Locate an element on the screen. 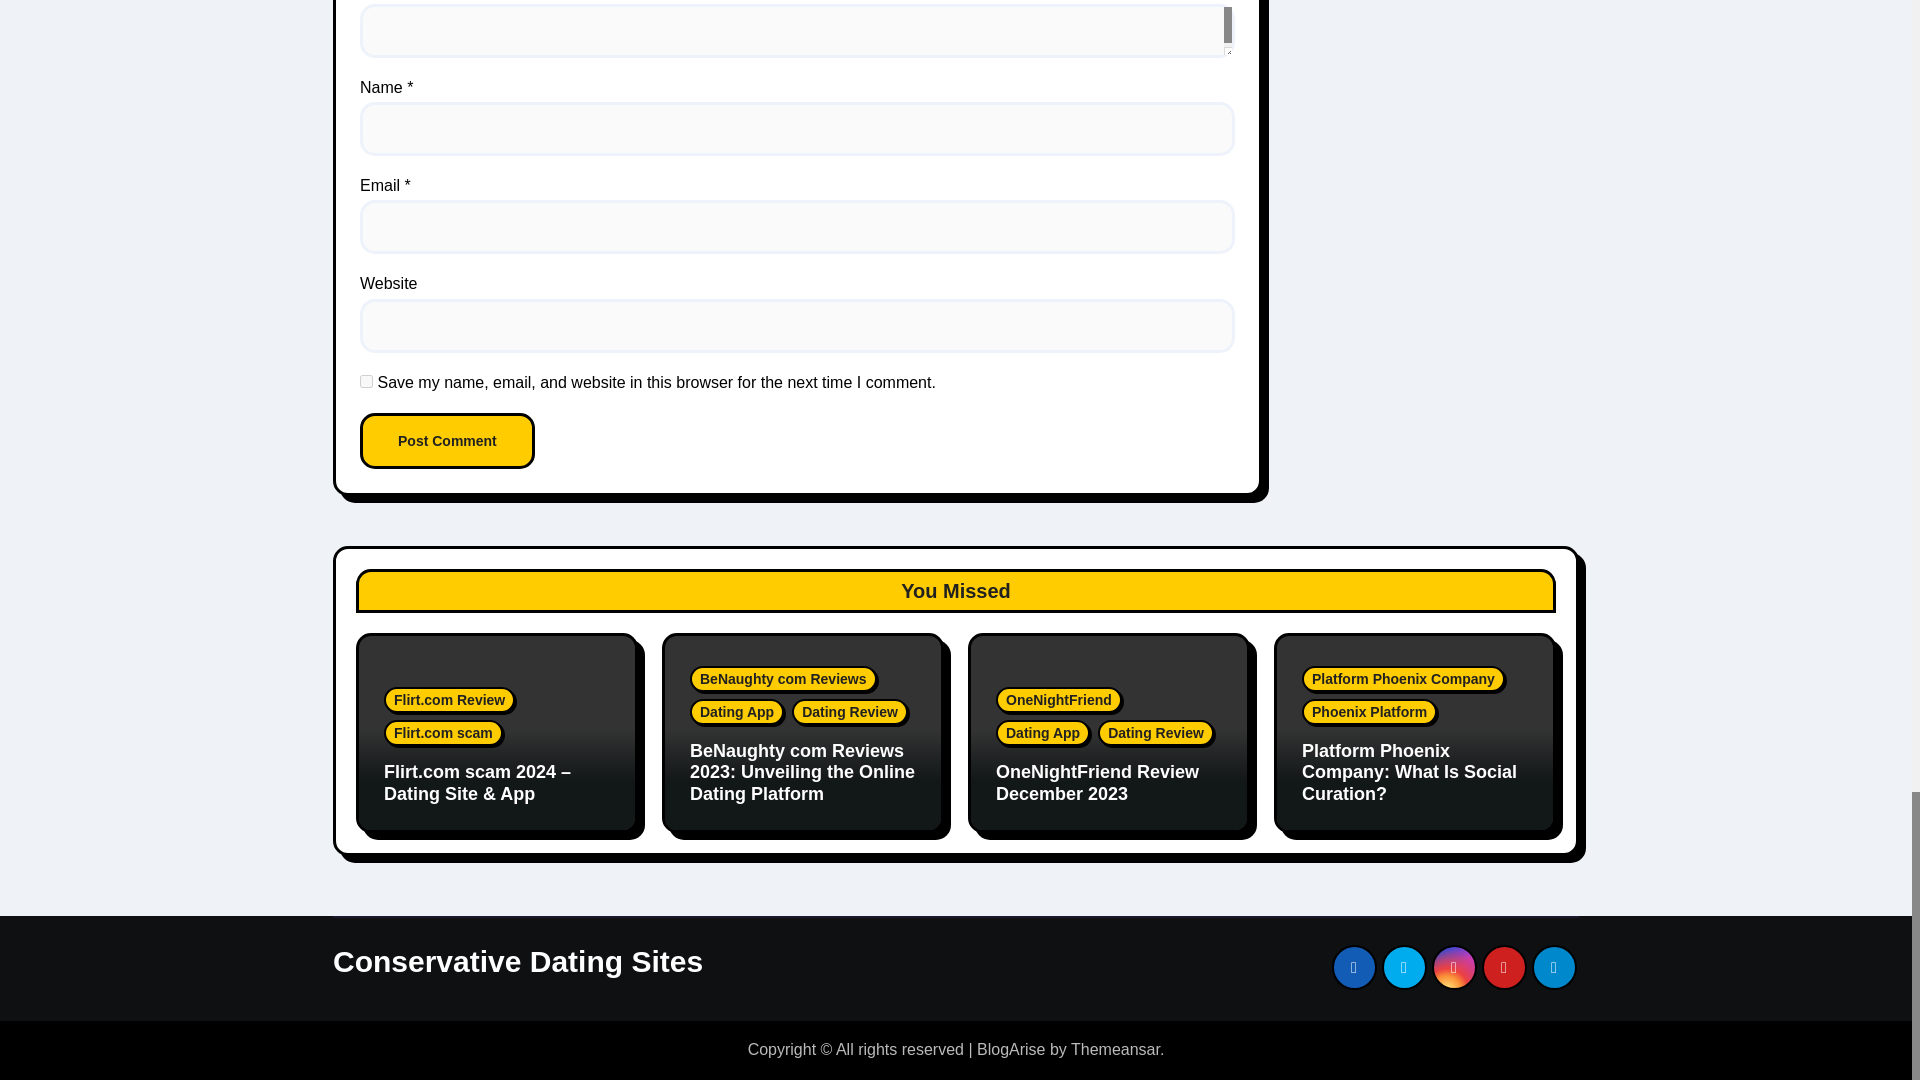 This screenshot has width=1920, height=1080. yes is located at coordinates (366, 380).